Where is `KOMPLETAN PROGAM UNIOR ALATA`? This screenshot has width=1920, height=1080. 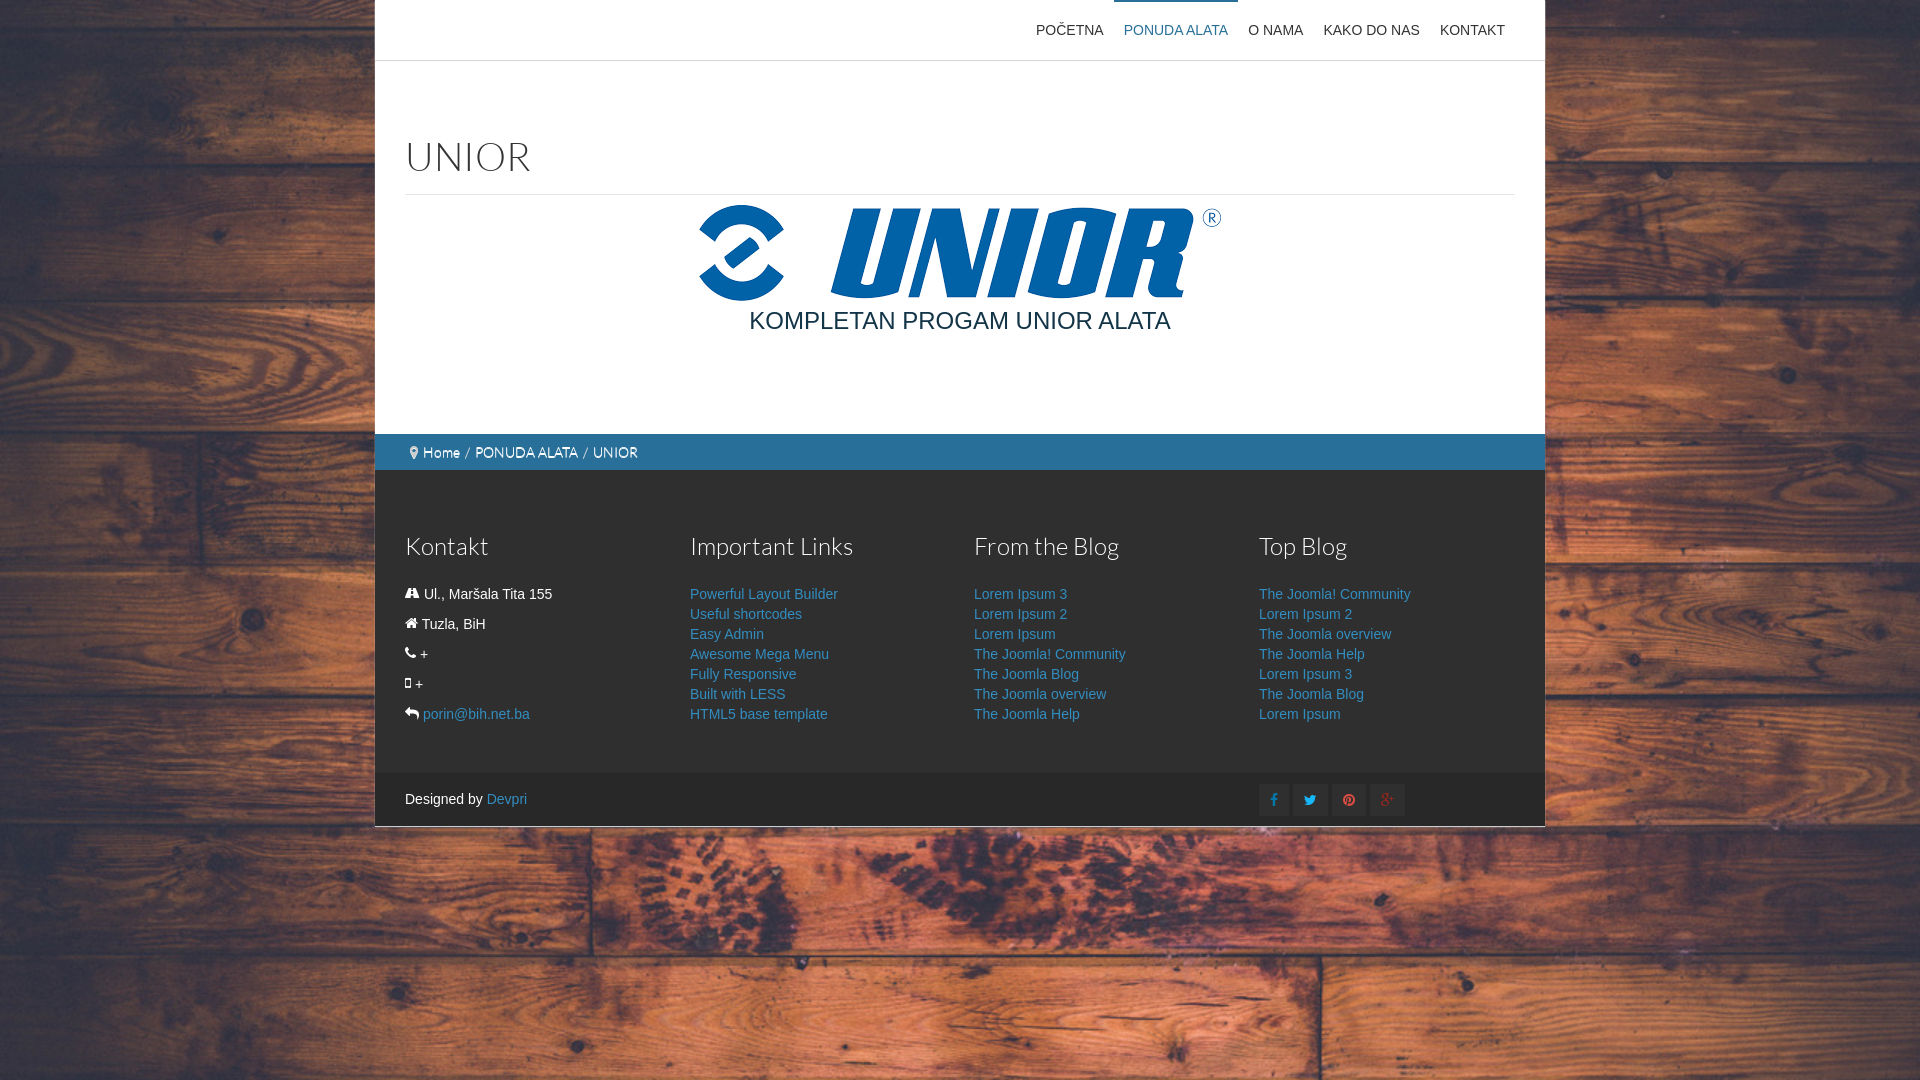
KOMPLETAN PROGAM UNIOR ALATA is located at coordinates (960, 324).